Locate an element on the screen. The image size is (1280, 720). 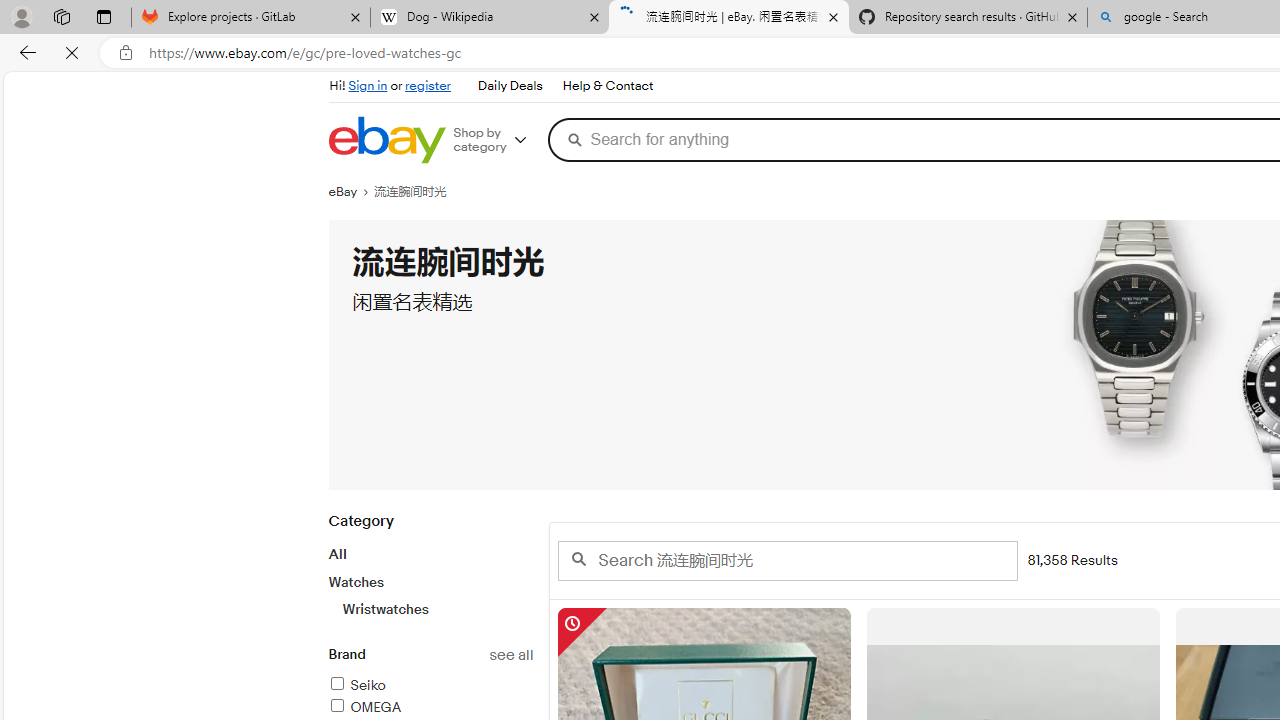
Dog - Wikipedia is located at coordinates (490, 18).